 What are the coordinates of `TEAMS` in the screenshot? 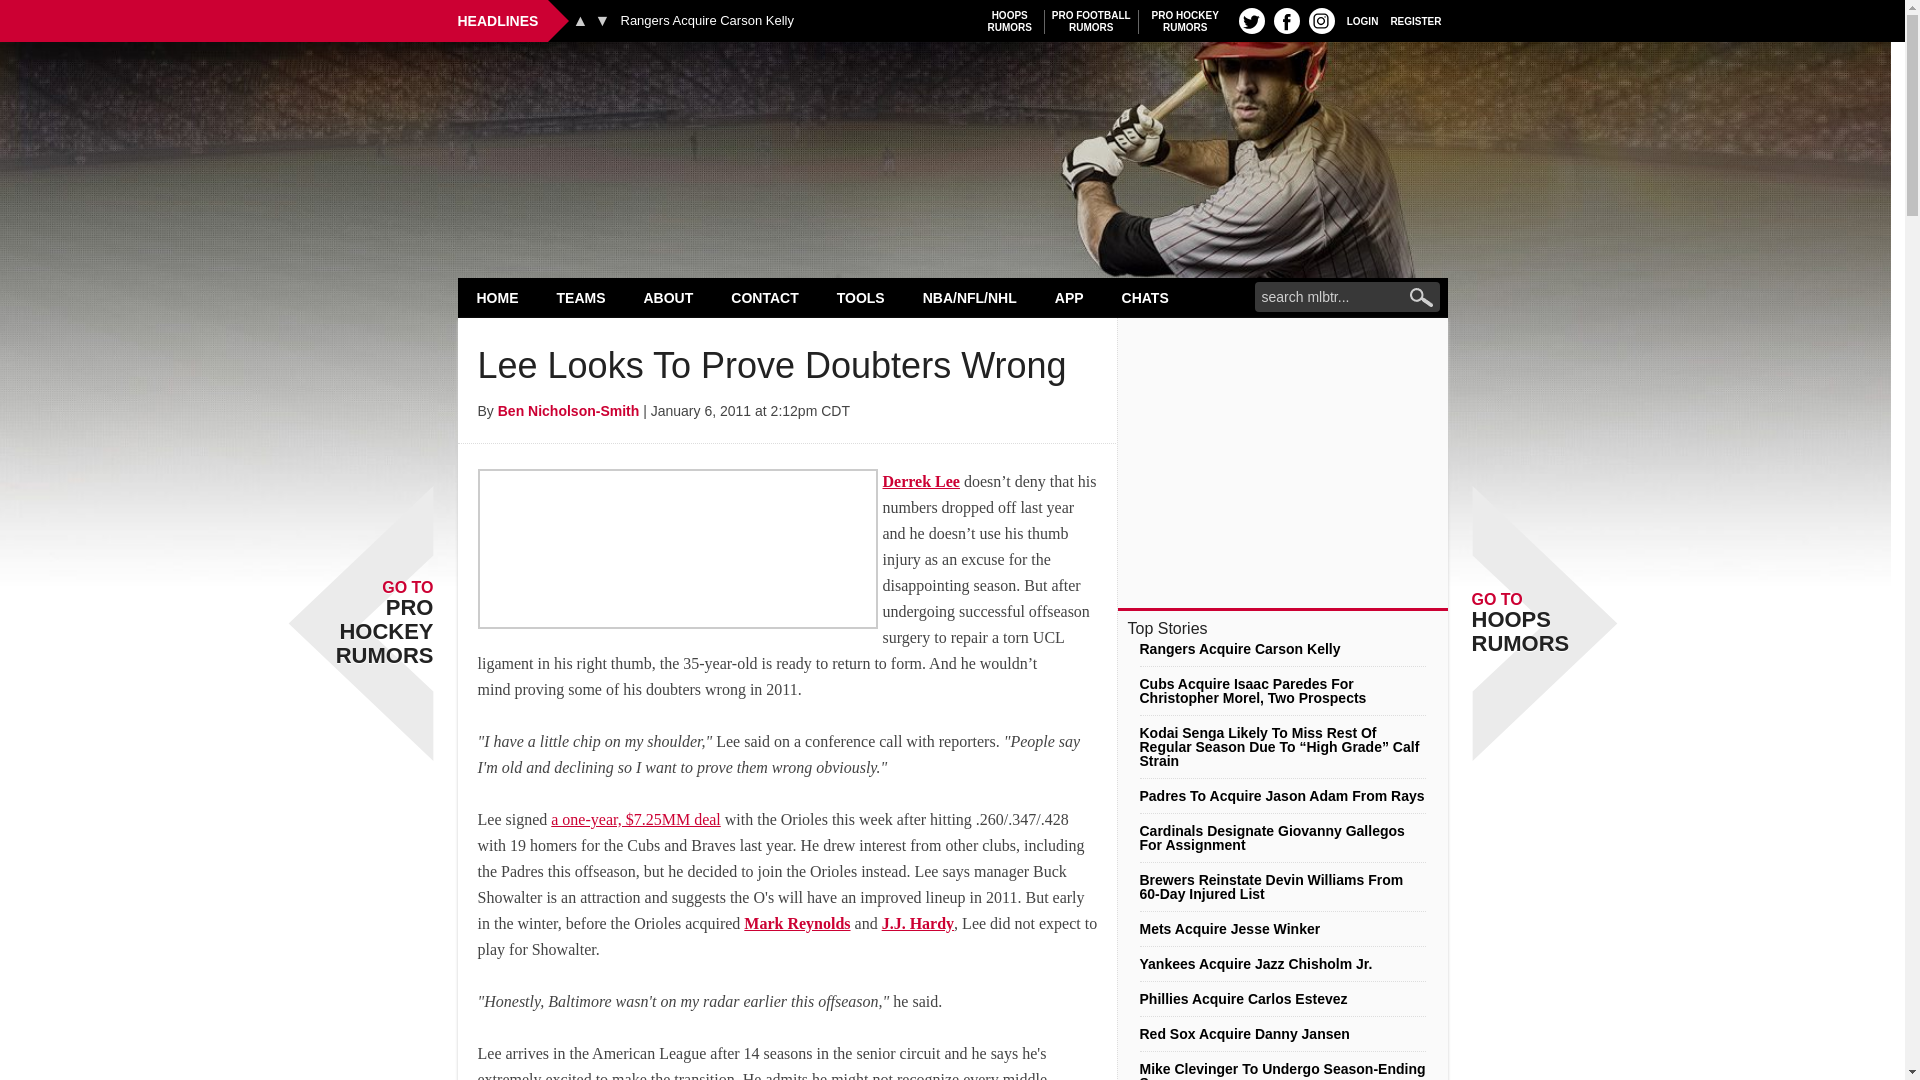 It's located at (581, 297).